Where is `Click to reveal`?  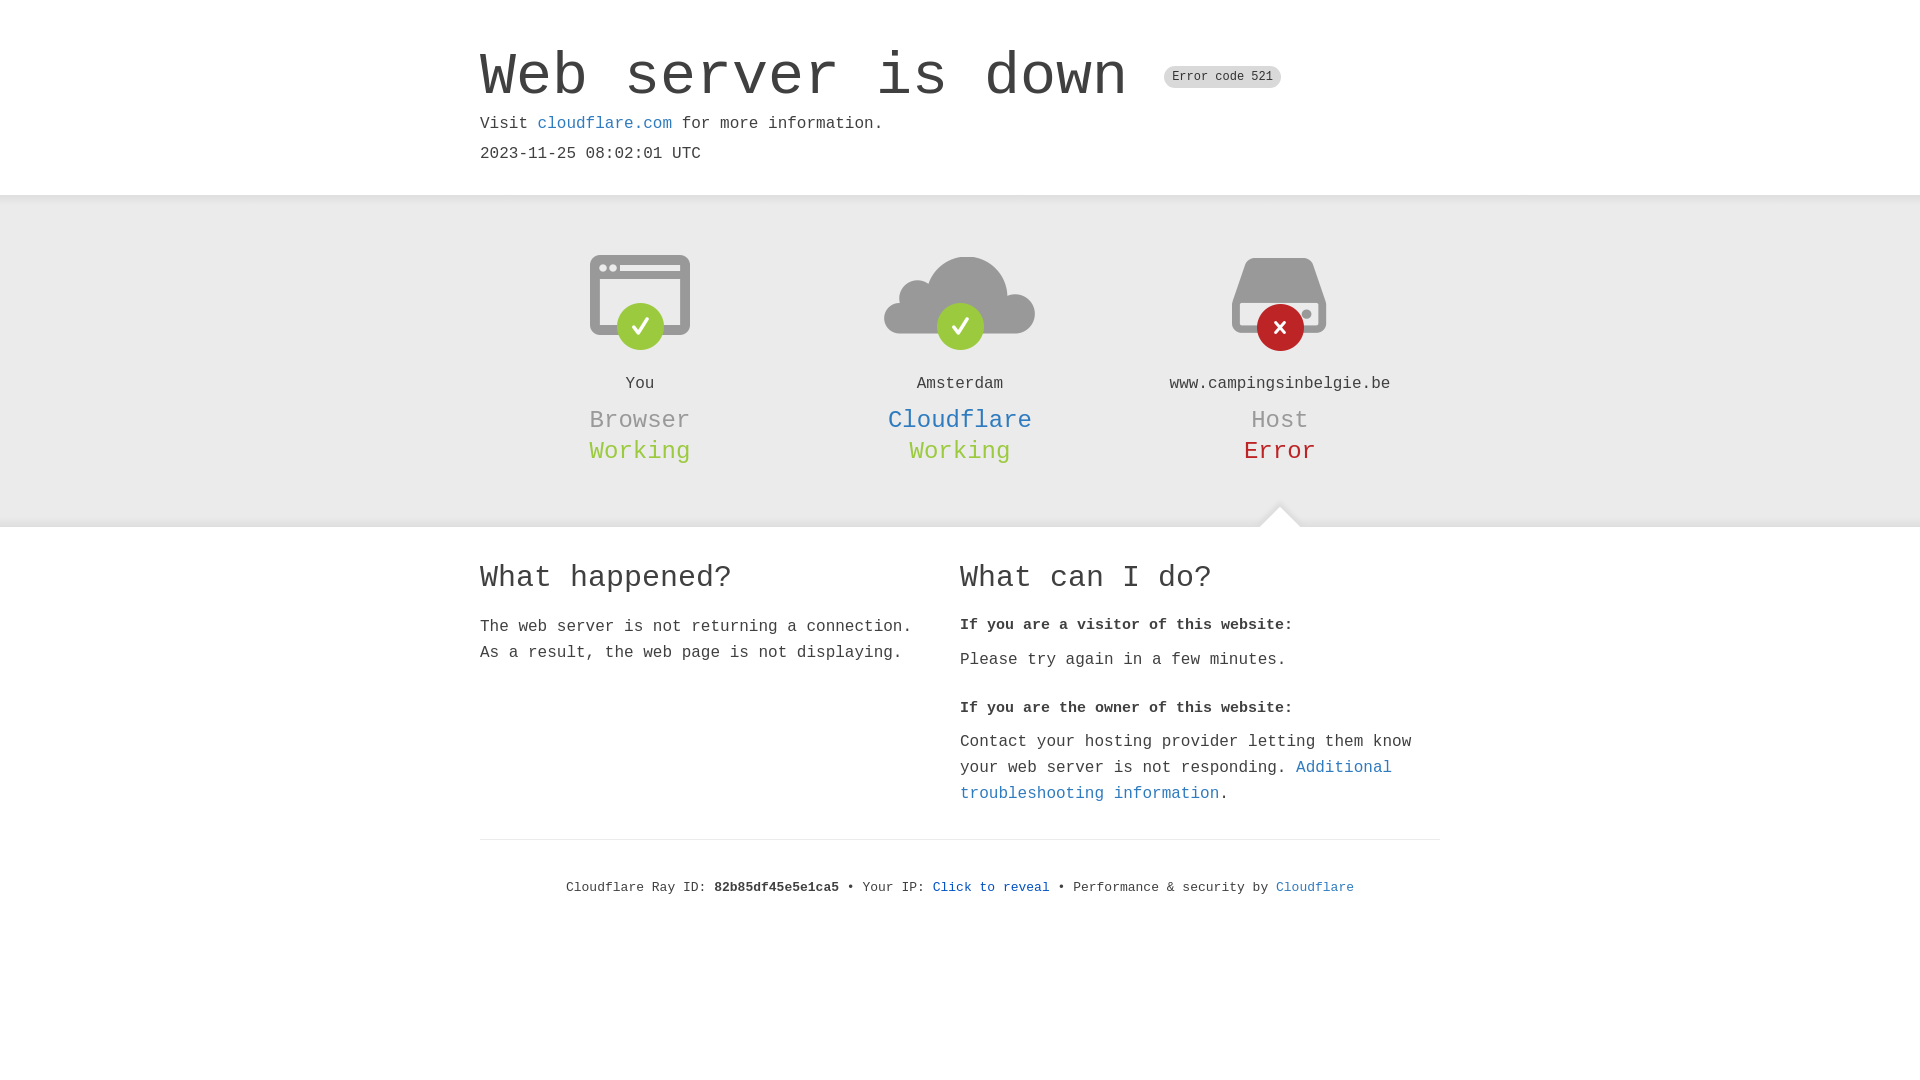
Click to reveal is located at coordinates (992, 888).